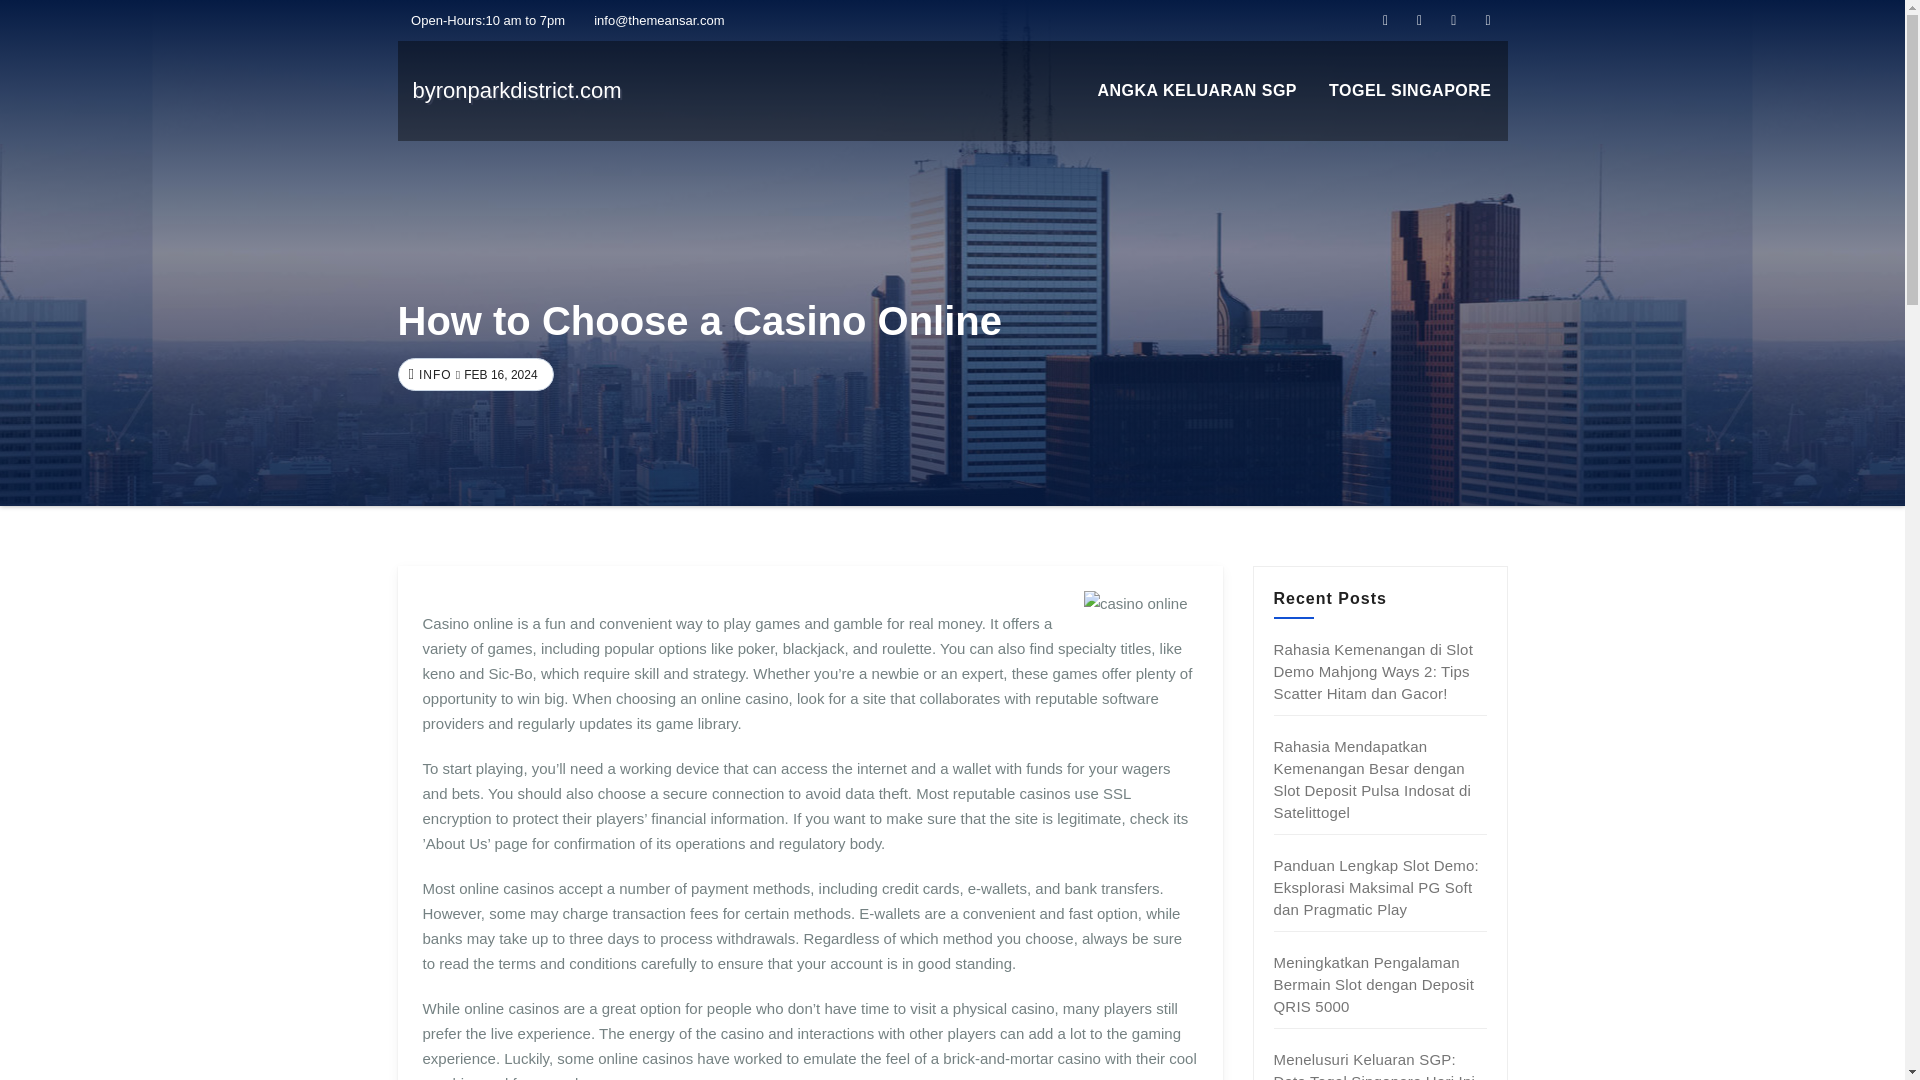 The image size is (1920, 1080). What do you see at coordinates (482, 20) in the screenshot?
I see `Open-Hours:10 am to 7pm` at bounding box center [482, 20].